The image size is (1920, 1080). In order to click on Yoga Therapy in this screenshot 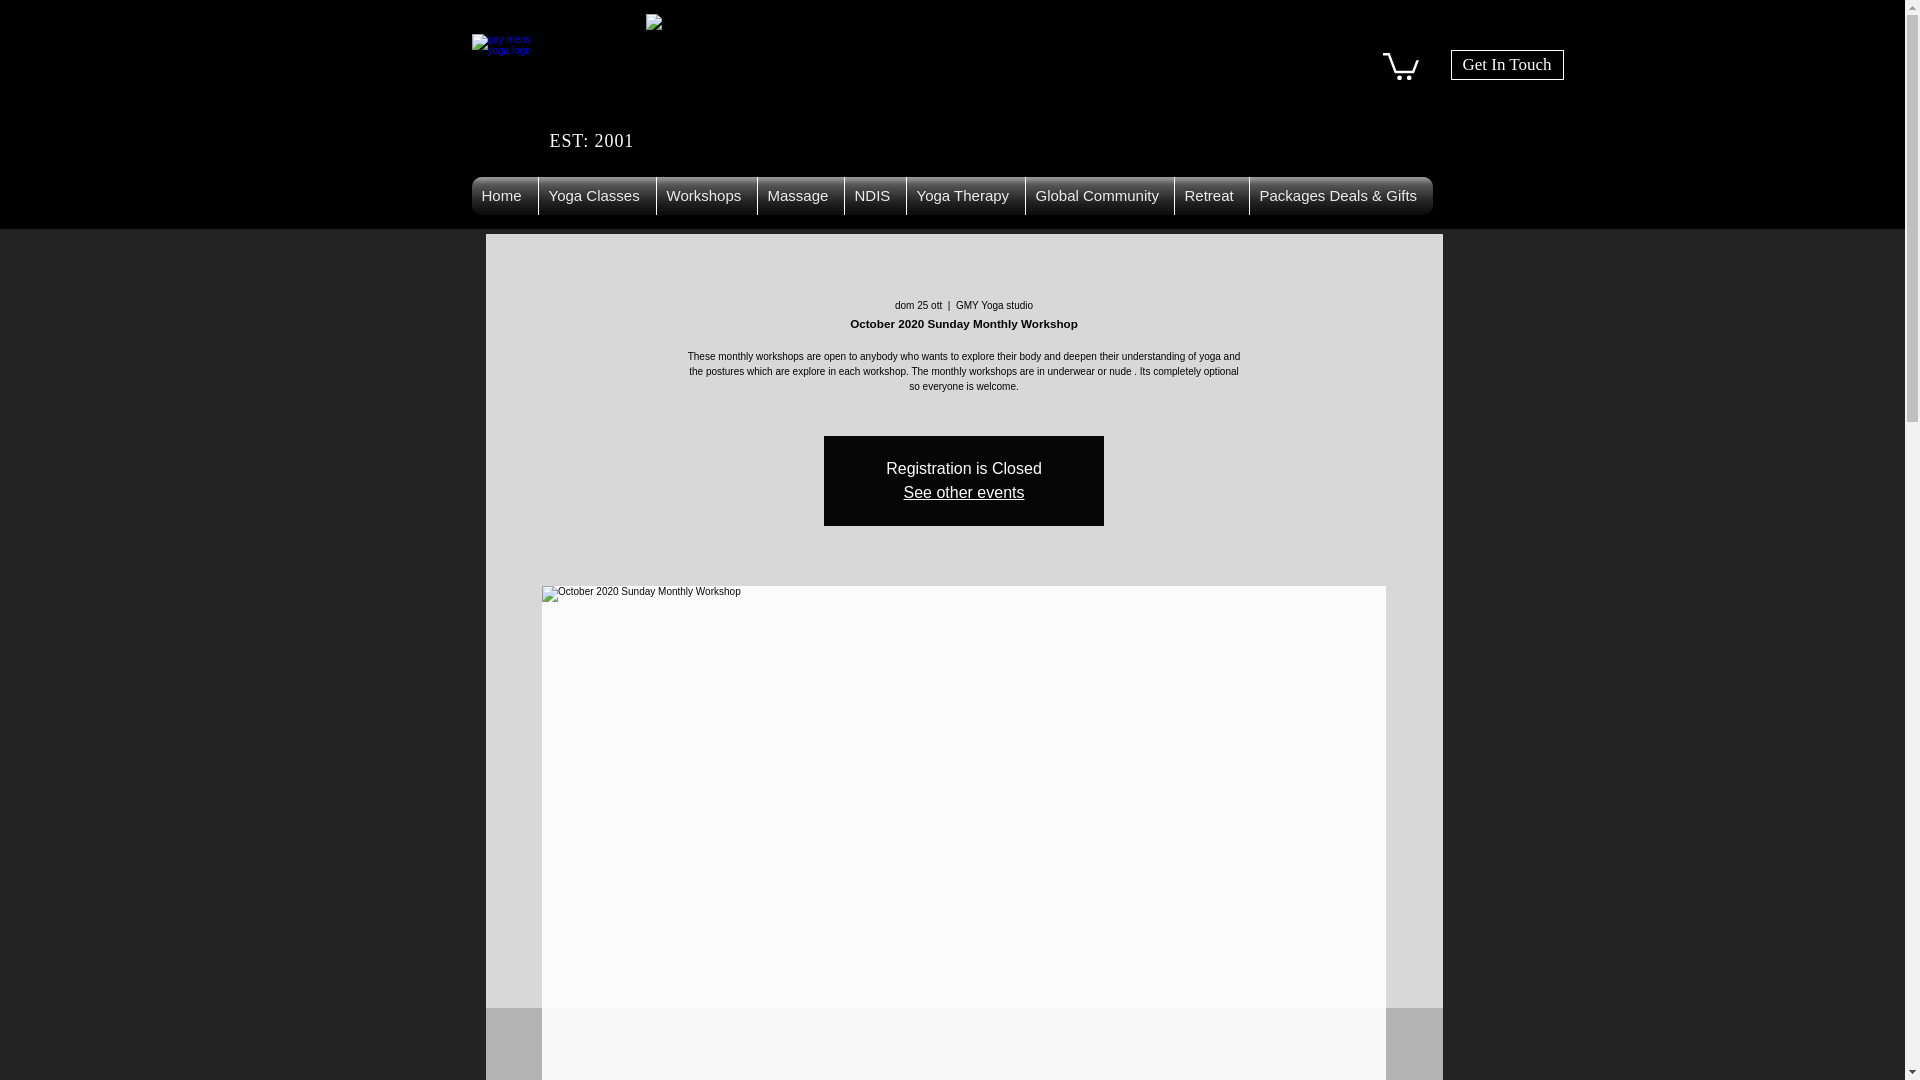, I will do `click(964, 196)`.